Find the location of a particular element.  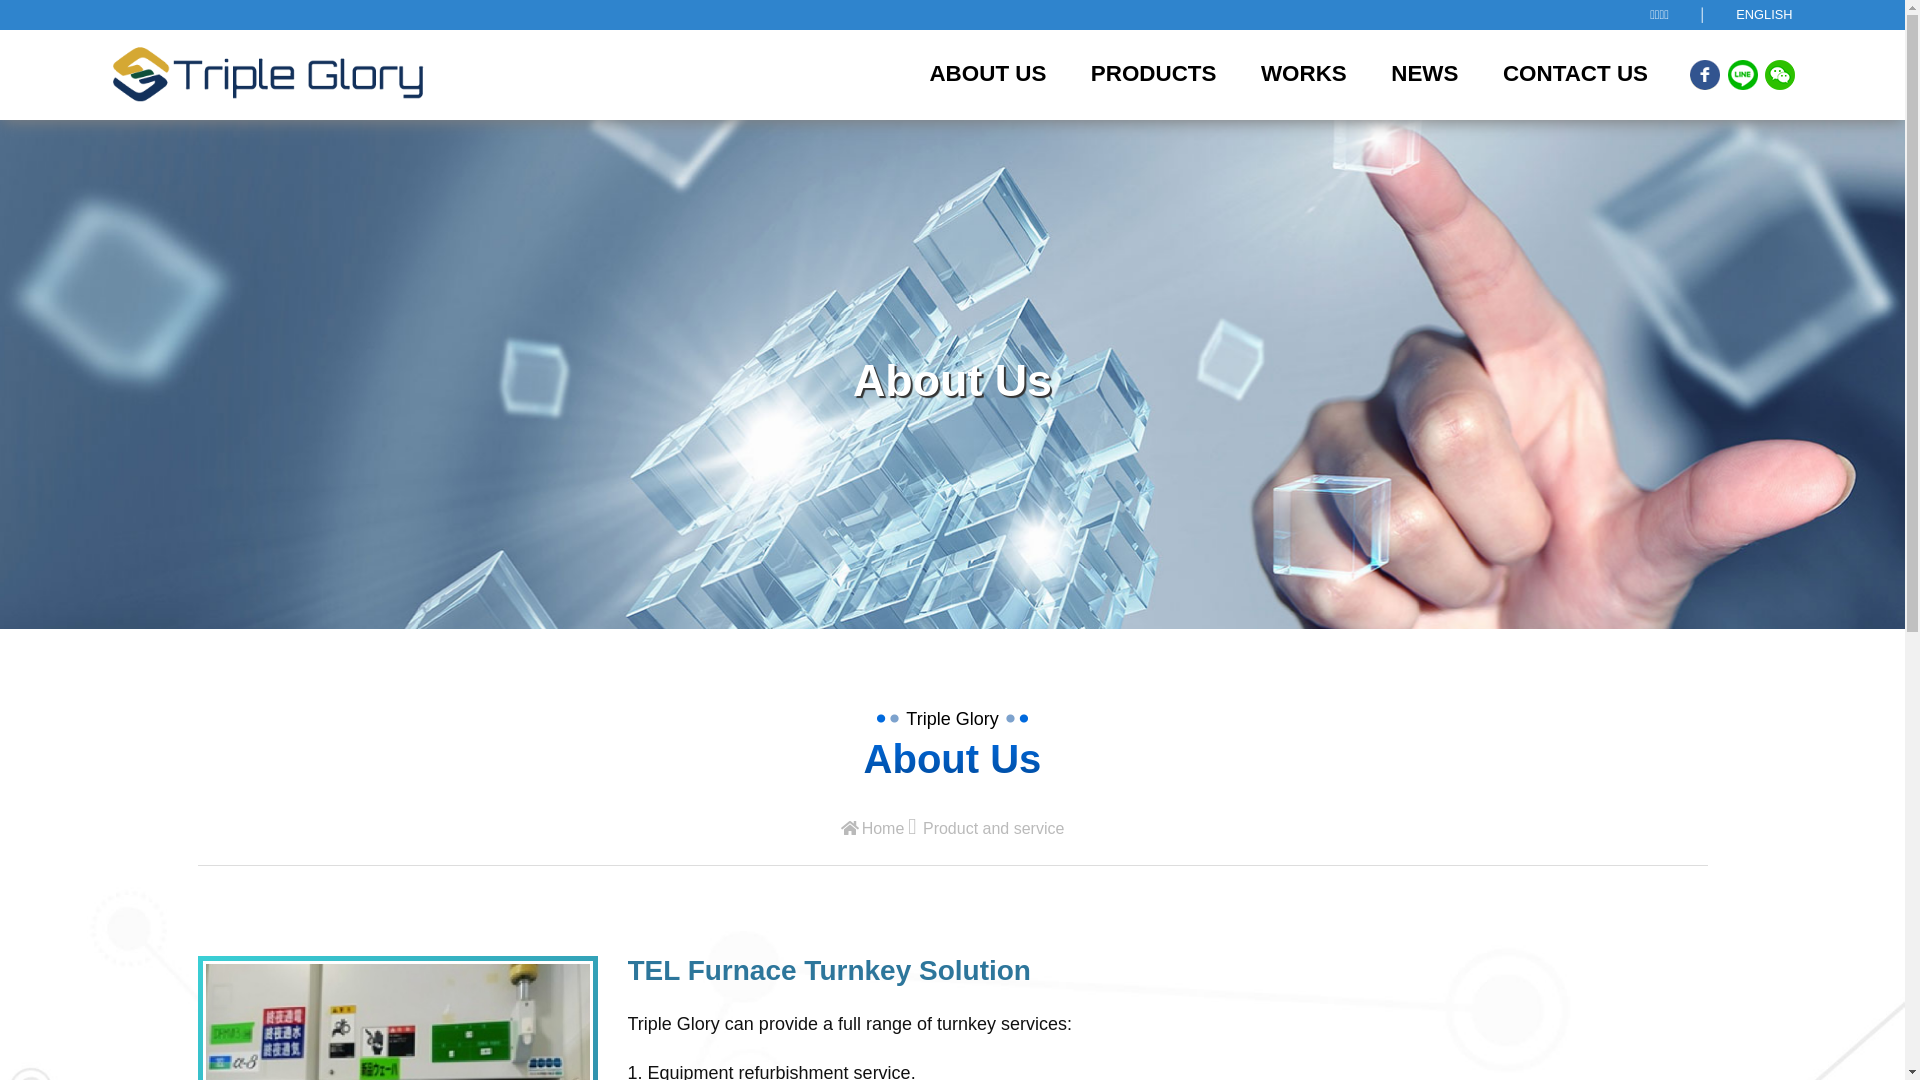

ABOUT US is located at coordinates (988, 74).